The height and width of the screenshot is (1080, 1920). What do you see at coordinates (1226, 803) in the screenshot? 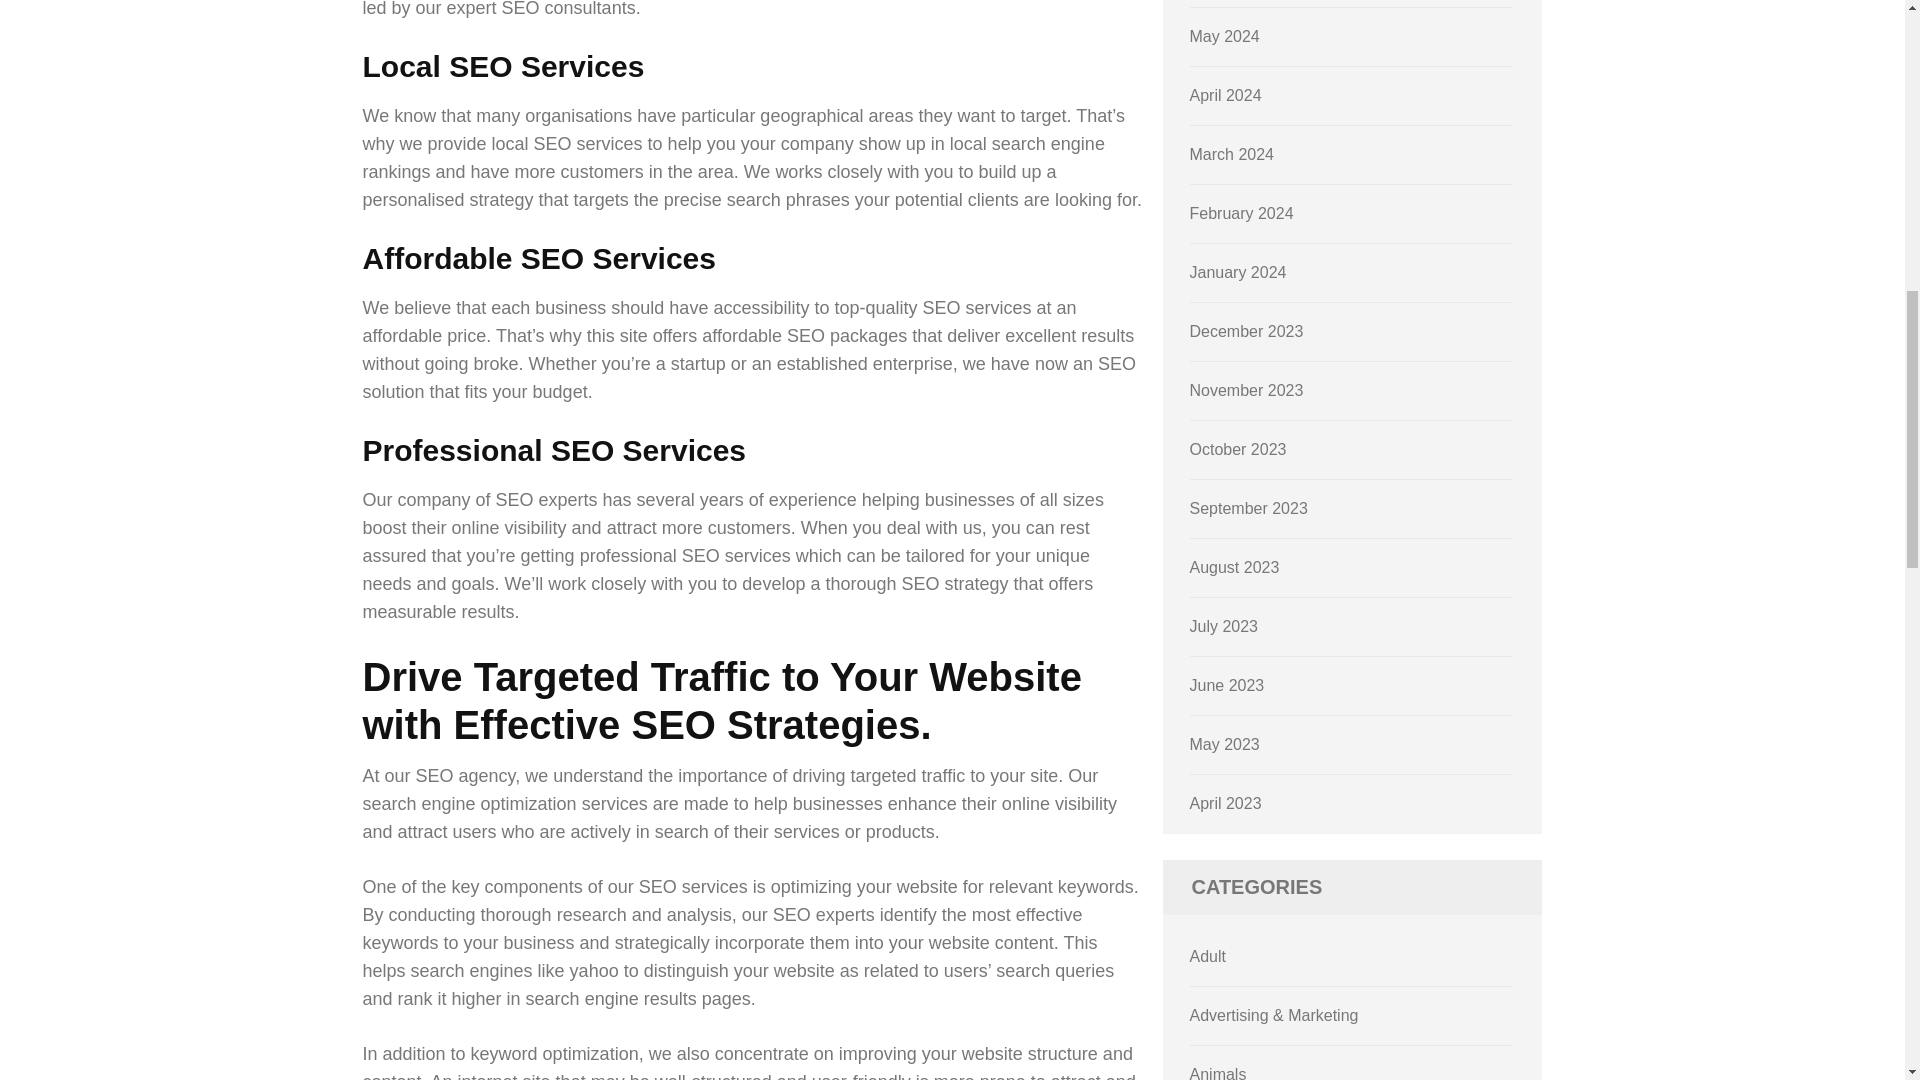
I see `April 2023` at bounding box center [1226, 803].